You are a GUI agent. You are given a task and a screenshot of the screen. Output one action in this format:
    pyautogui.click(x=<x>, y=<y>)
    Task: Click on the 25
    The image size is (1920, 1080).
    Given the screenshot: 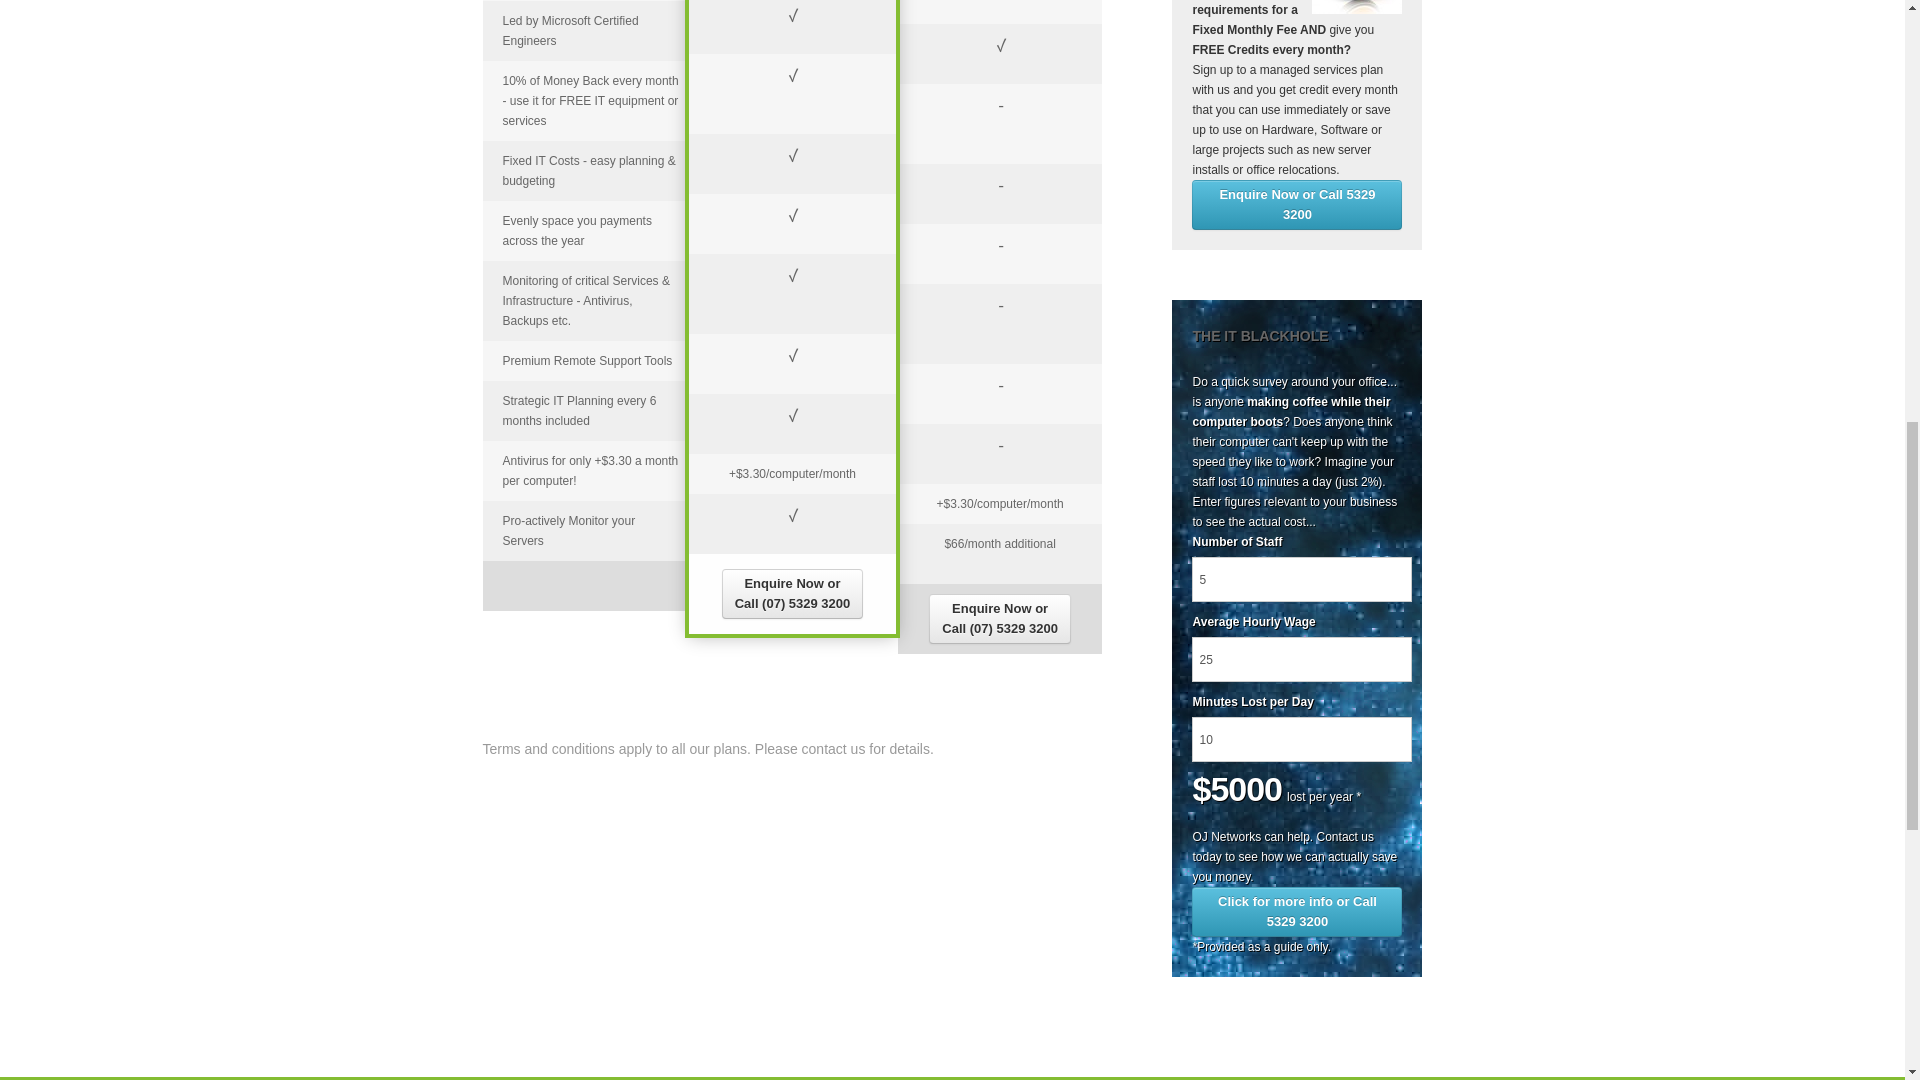 What is the action you would take?
    pyautogui.click(x=1302, y=659)
    